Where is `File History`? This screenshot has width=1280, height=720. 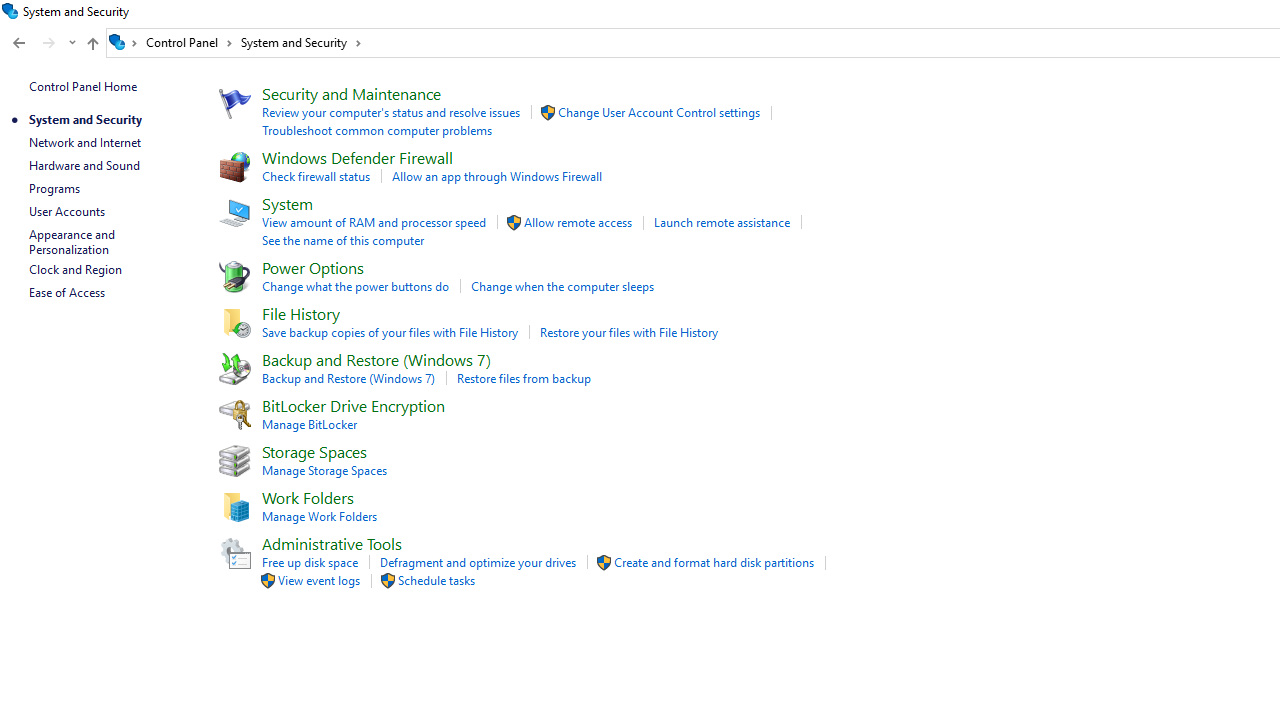 File History is located at coordinates (300, 314).